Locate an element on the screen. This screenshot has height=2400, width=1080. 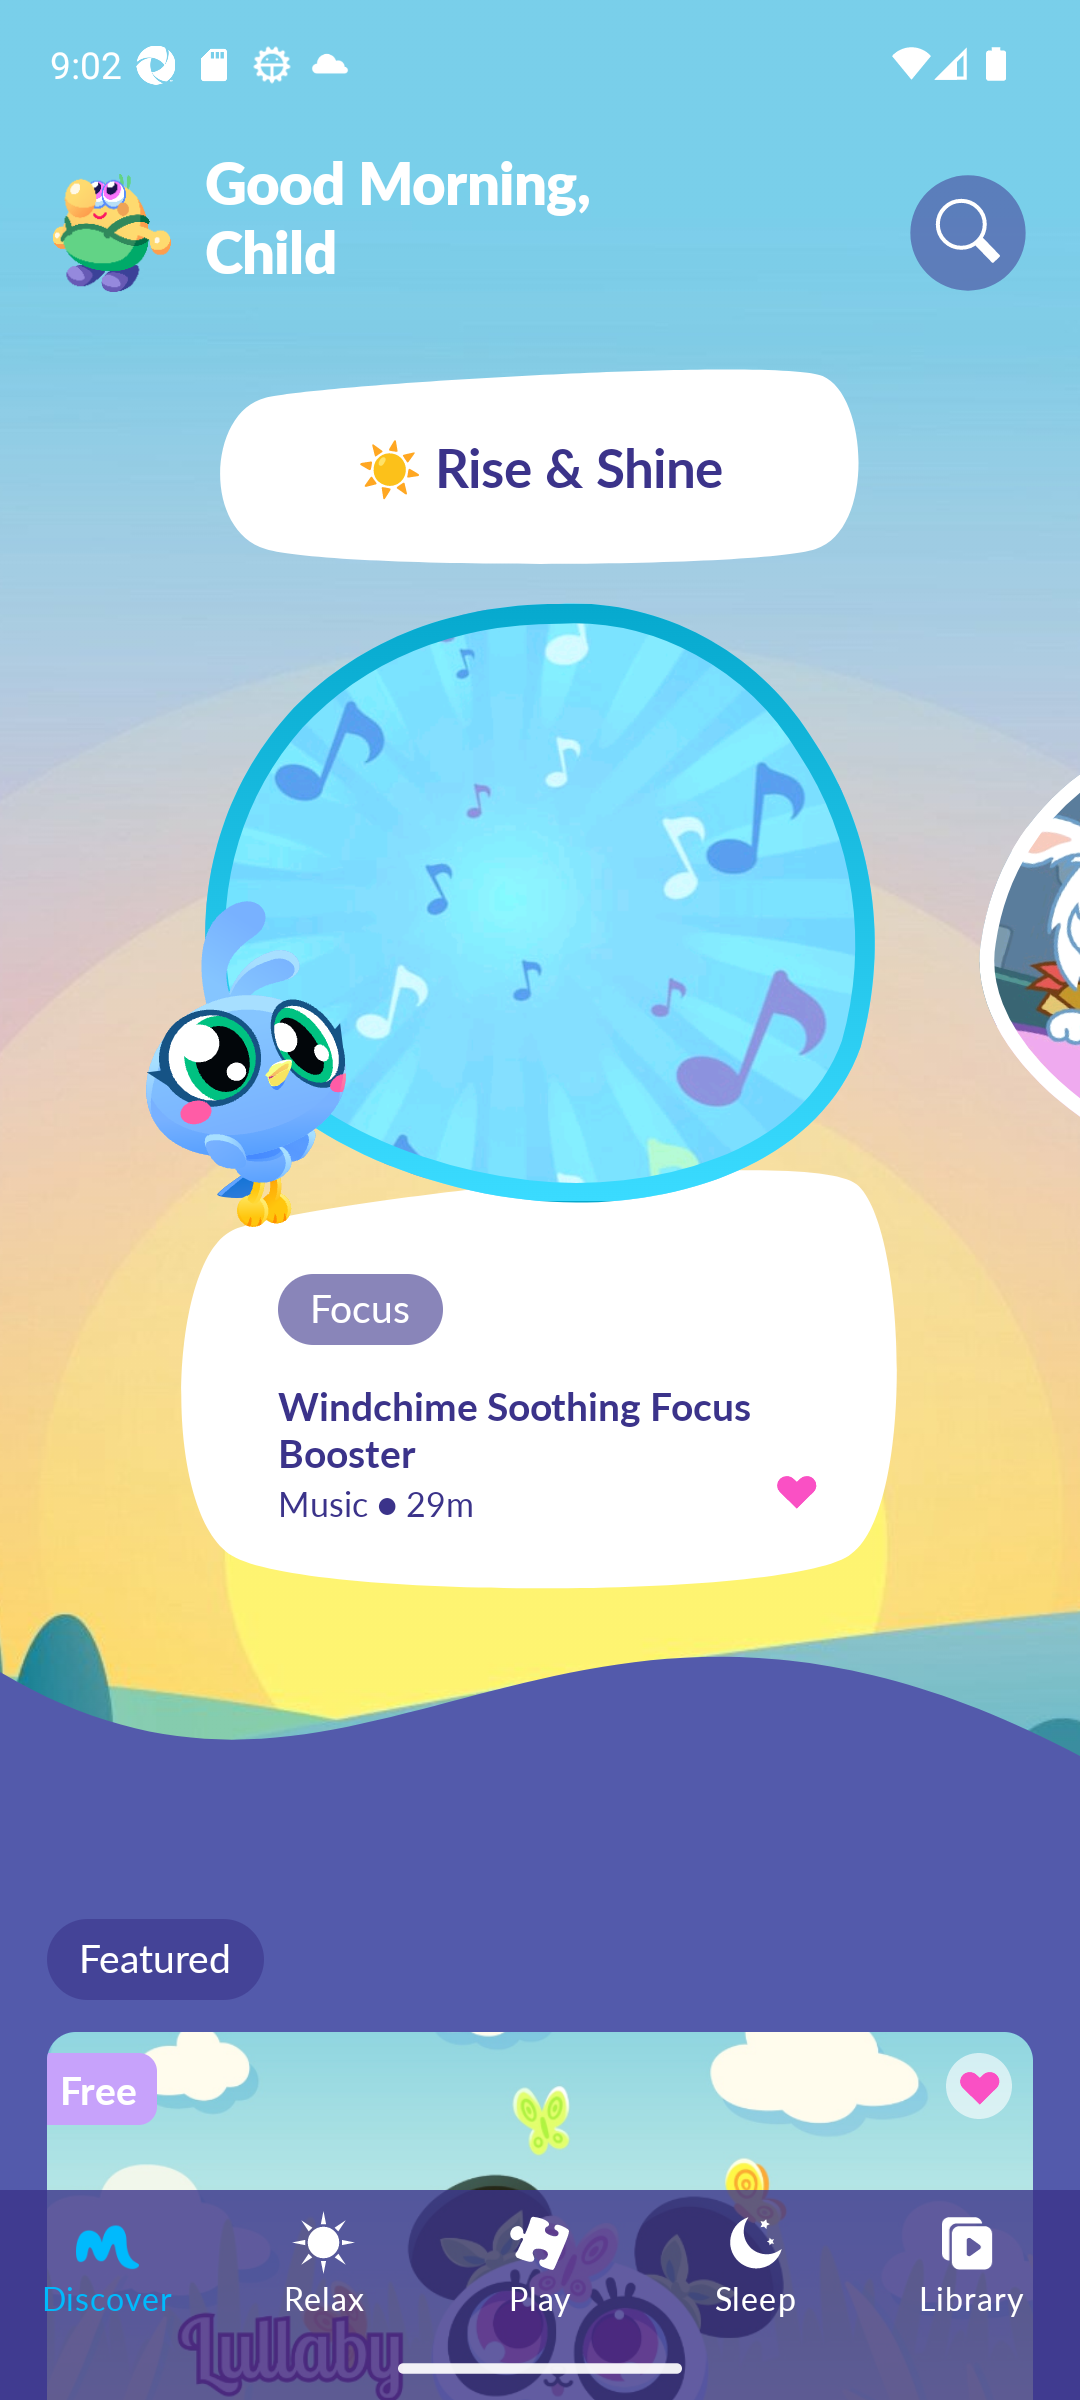
Search is located at coordinates (968, 232).